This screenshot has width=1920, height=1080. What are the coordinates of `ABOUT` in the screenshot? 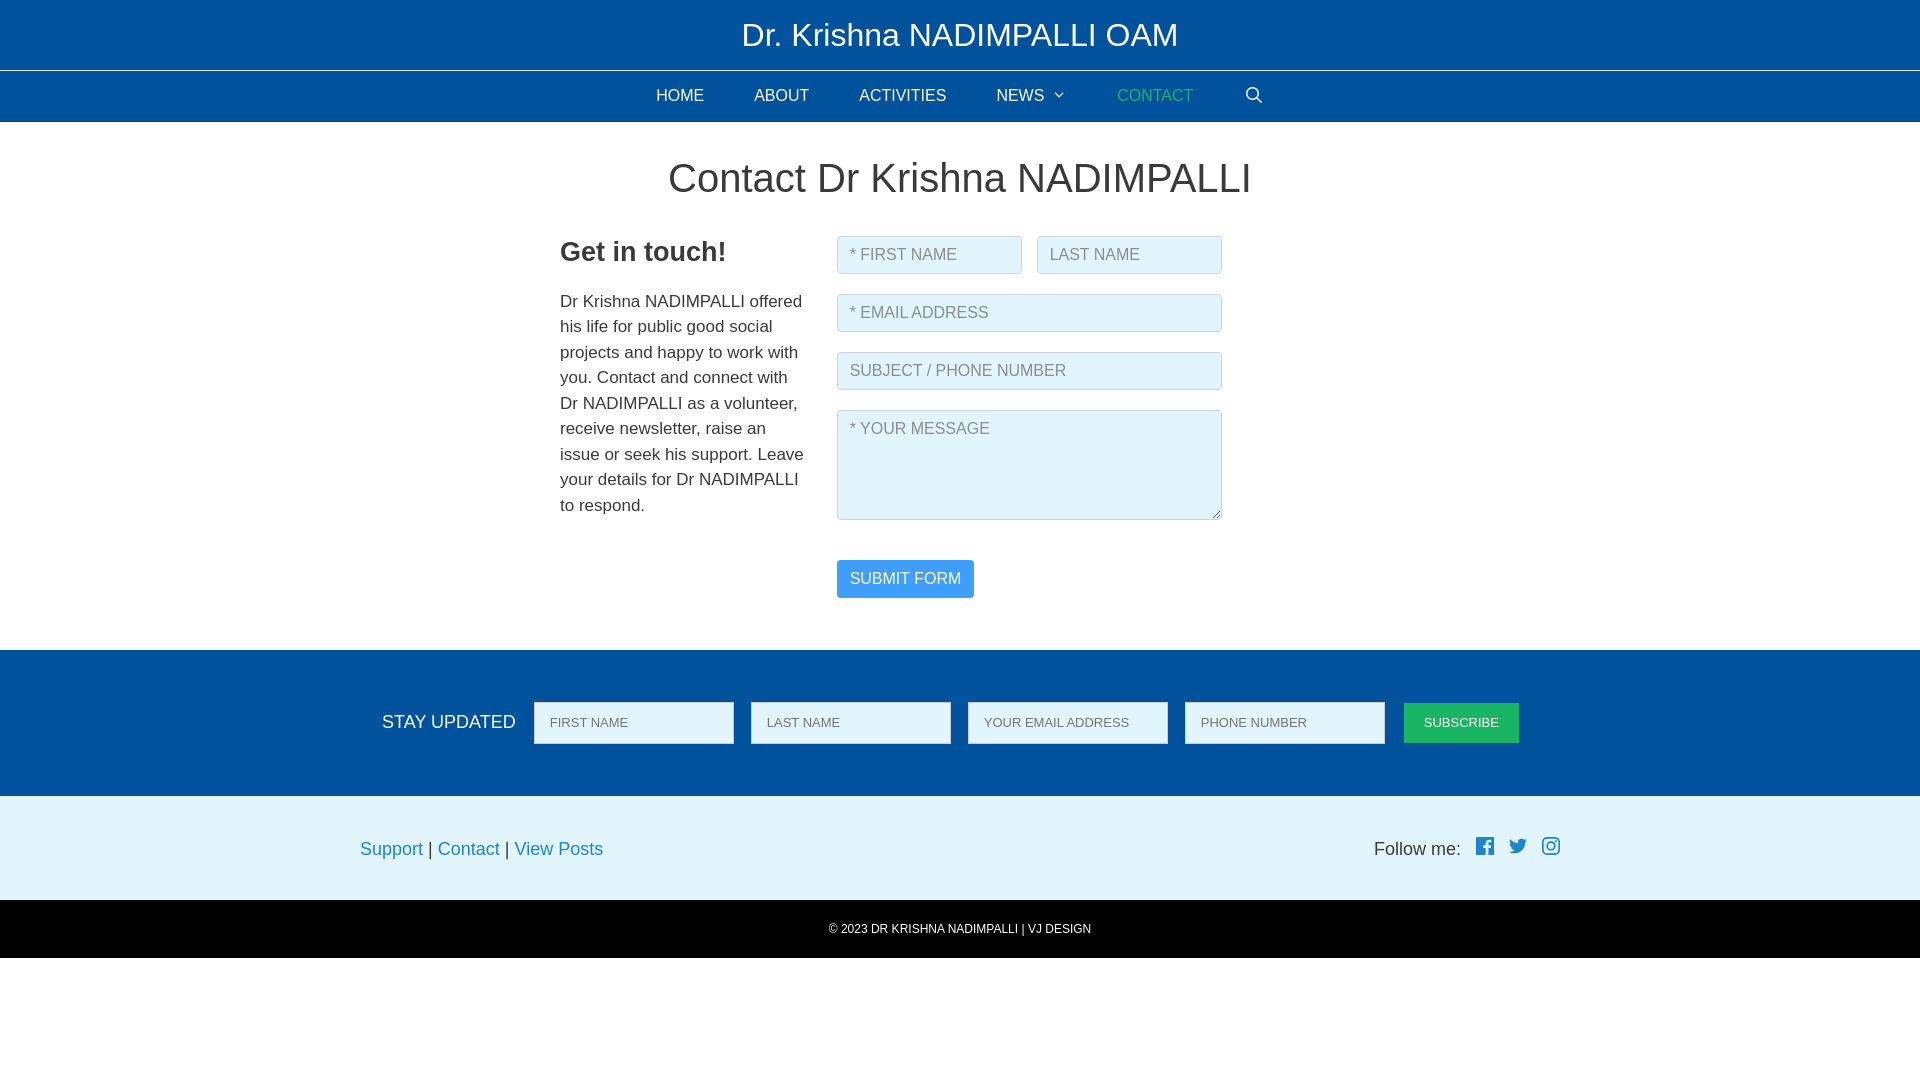 It's located at (782, 96).